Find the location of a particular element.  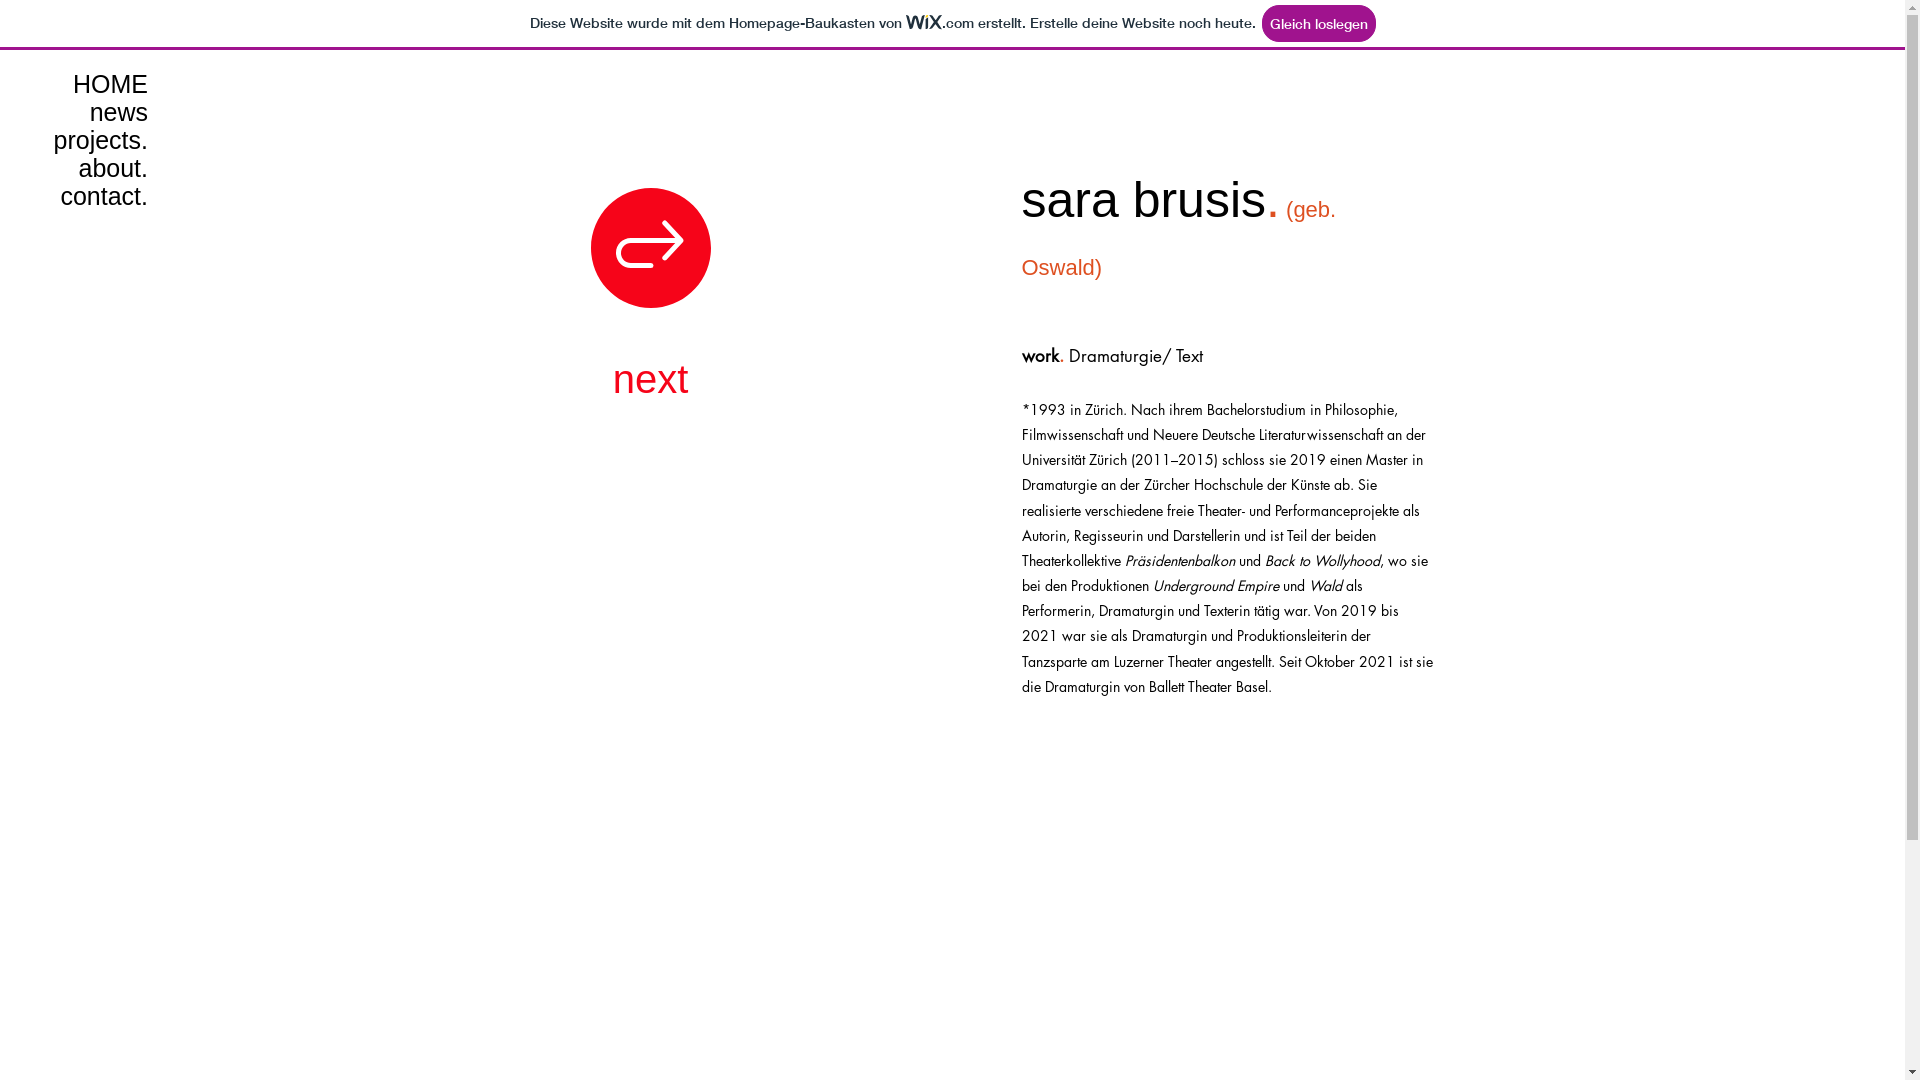

news is located at coordinates (84, 112).